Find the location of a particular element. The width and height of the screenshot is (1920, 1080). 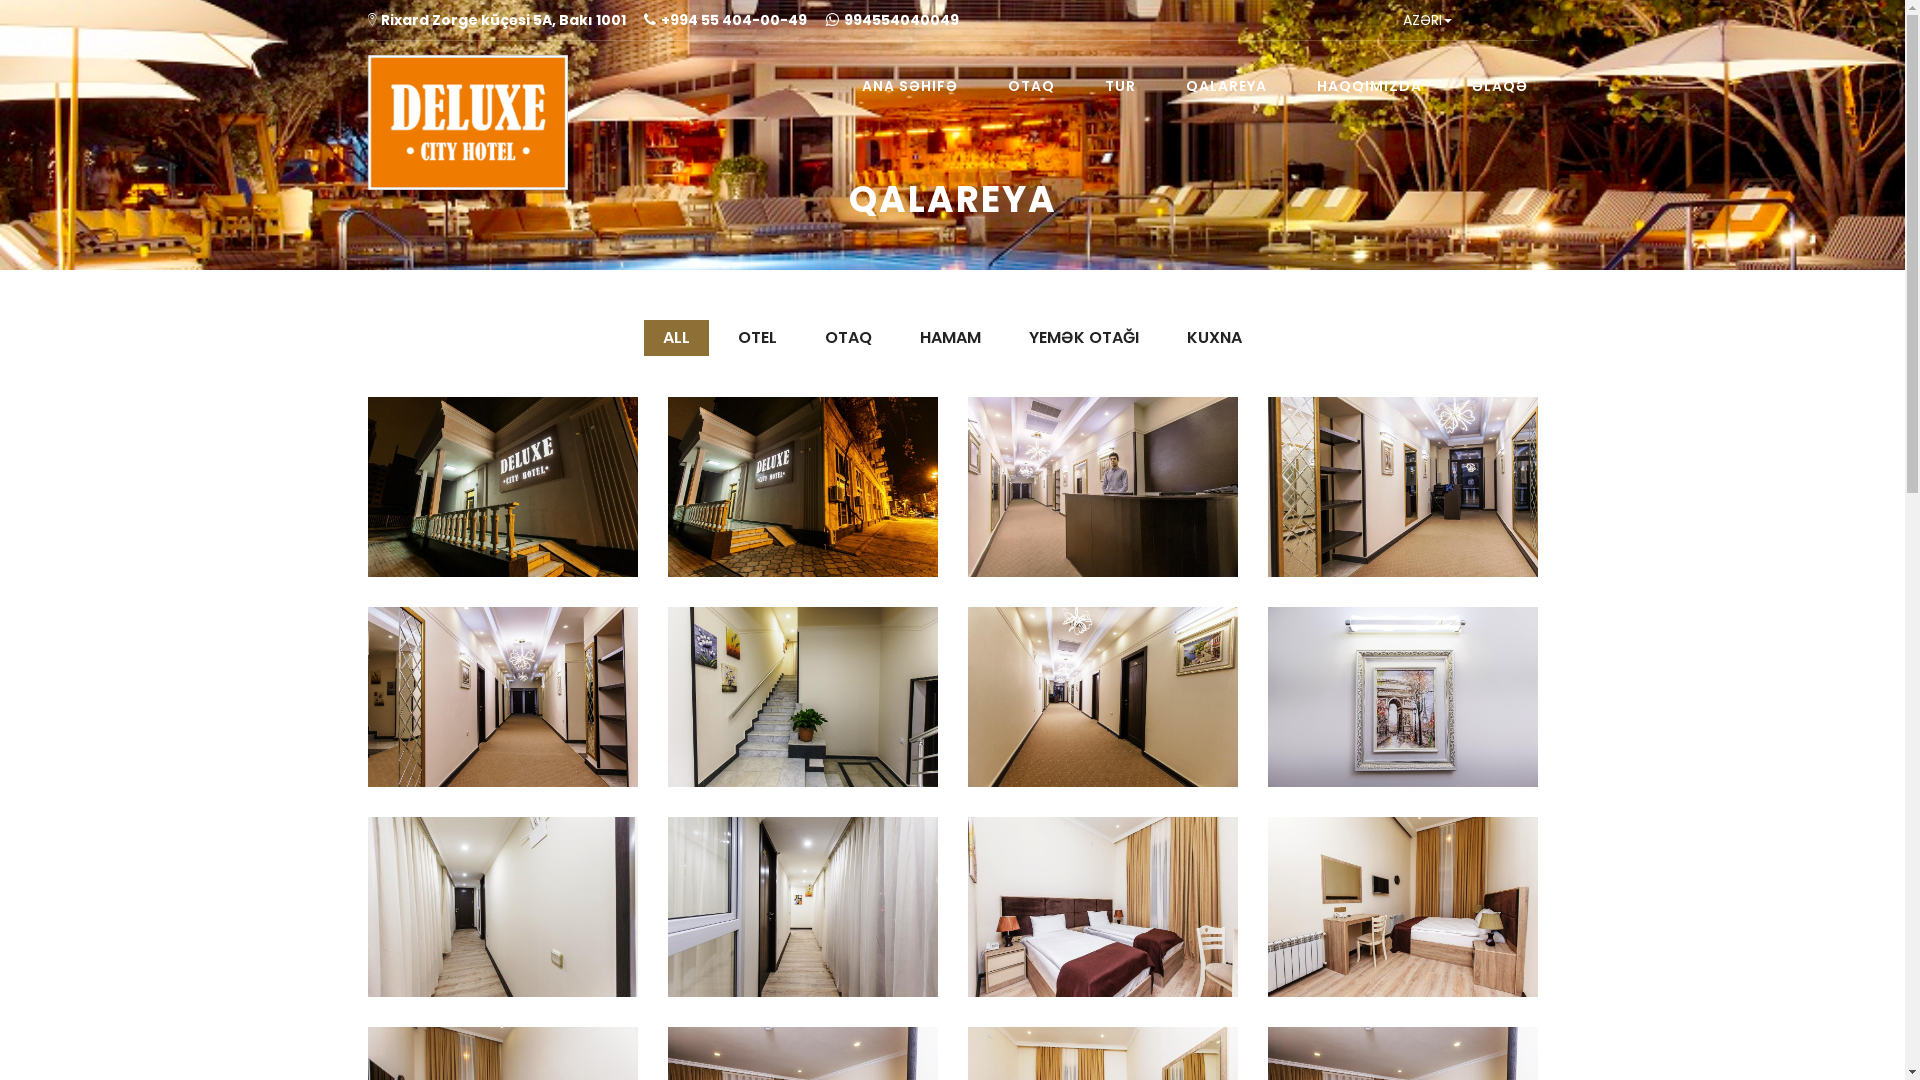

Otaq is located at coordinates (1103, 907).